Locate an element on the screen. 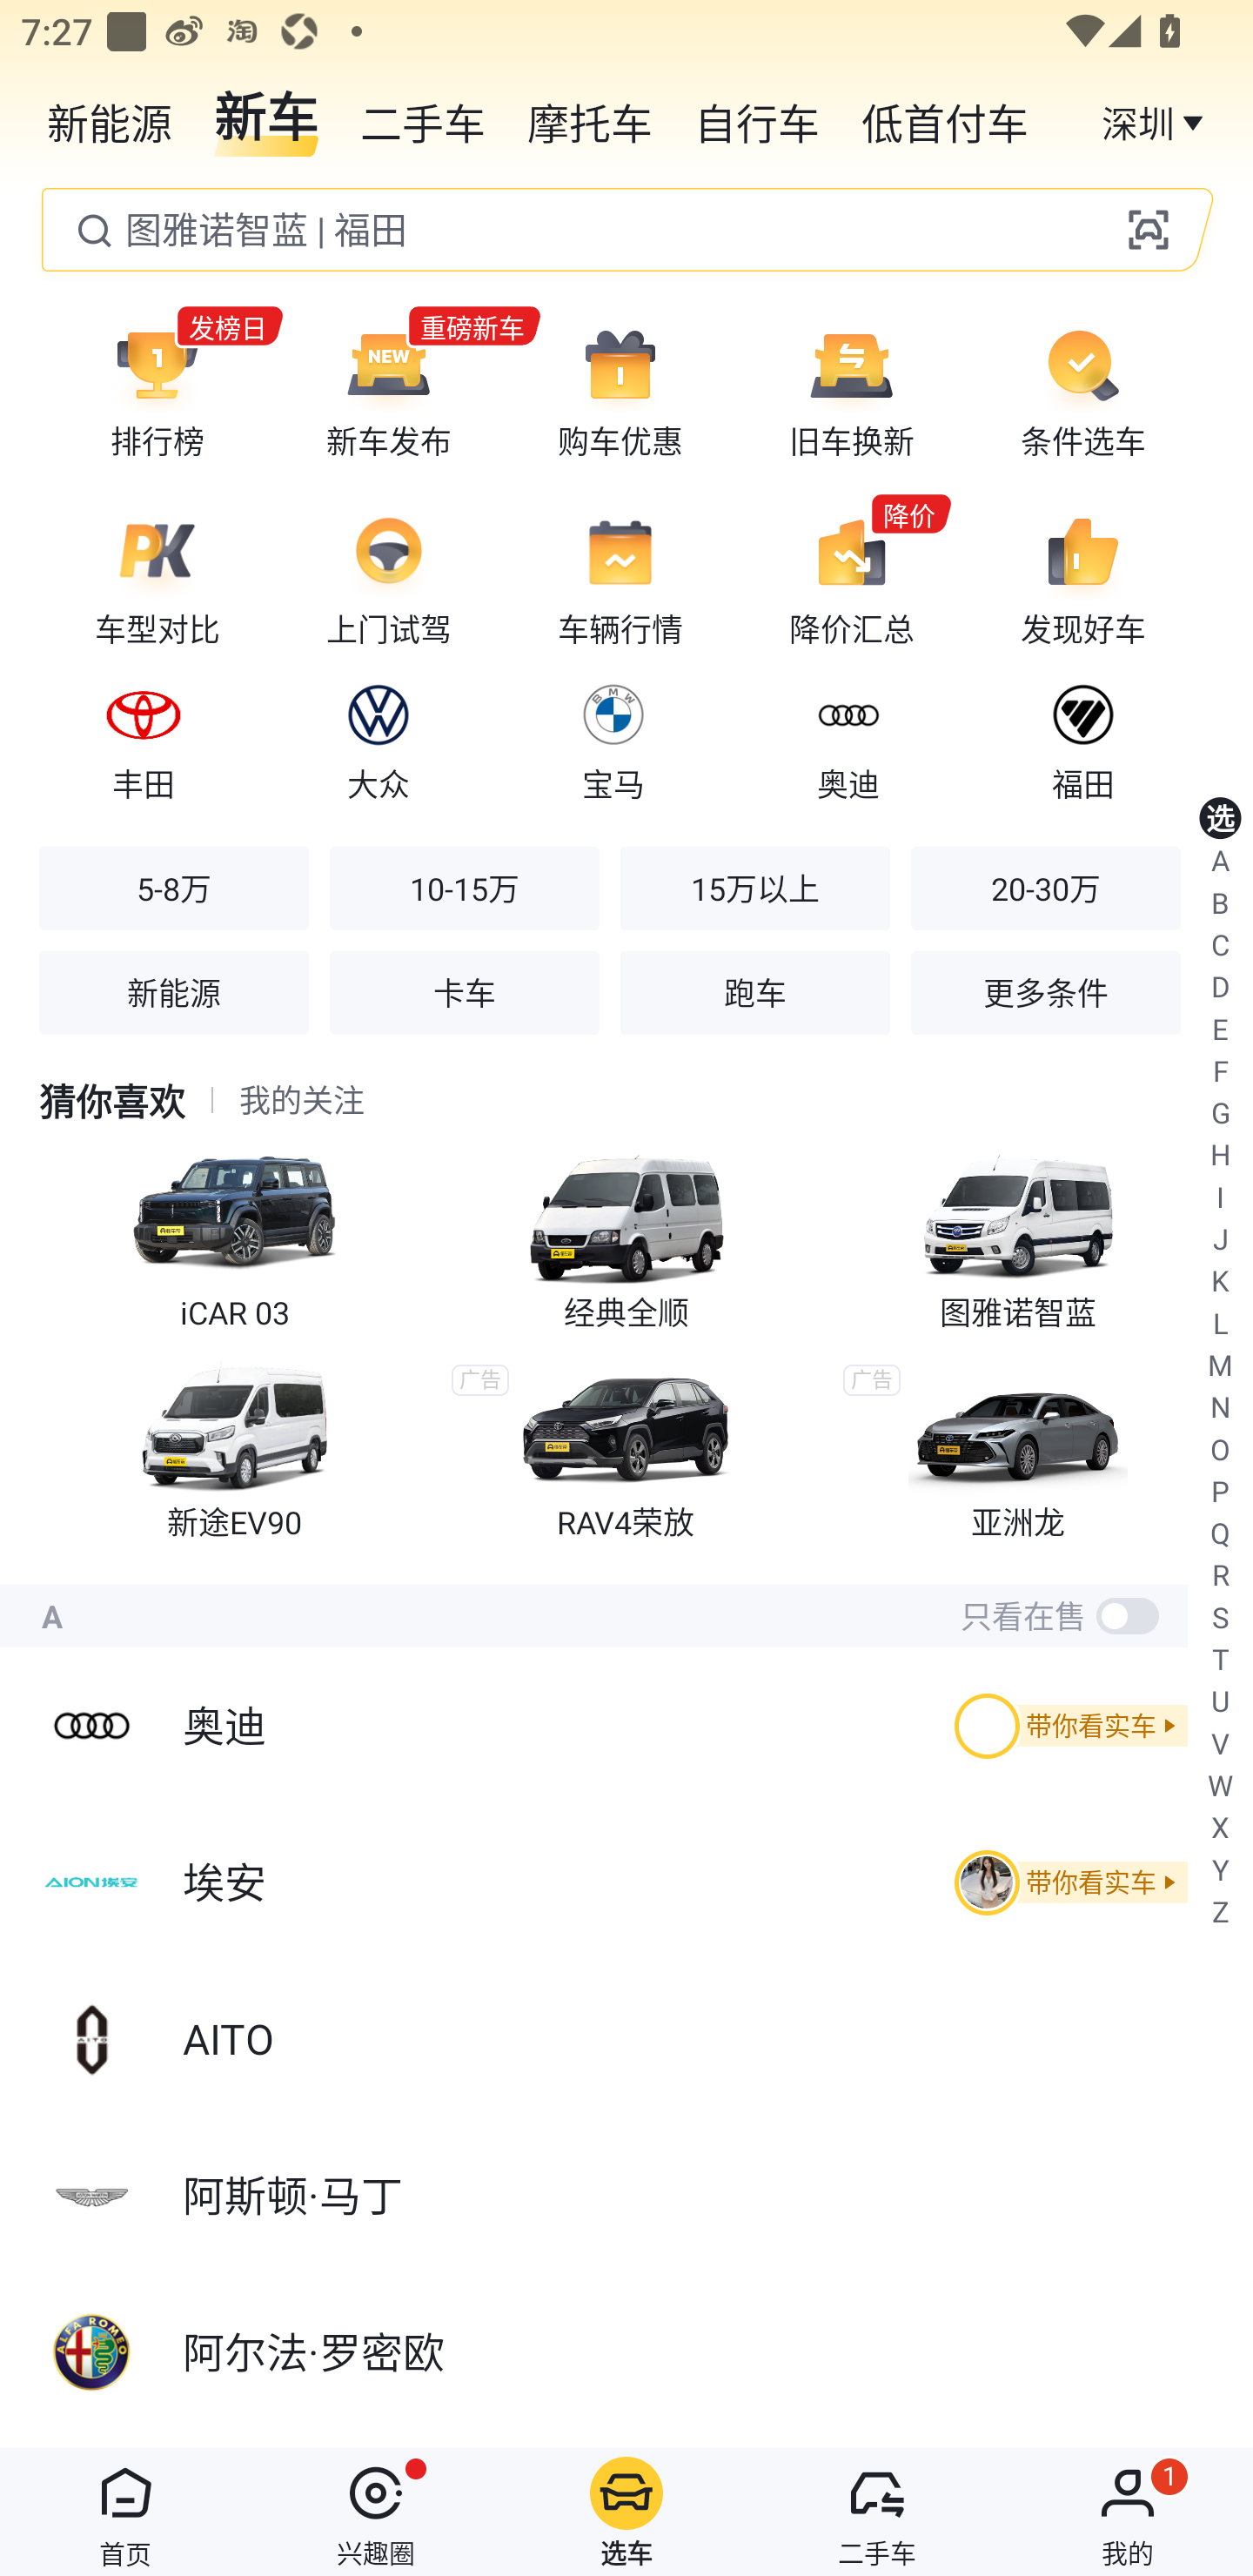 The image size is (1253, 2576). 新途EV90 is located at coordinates (235, 1448).